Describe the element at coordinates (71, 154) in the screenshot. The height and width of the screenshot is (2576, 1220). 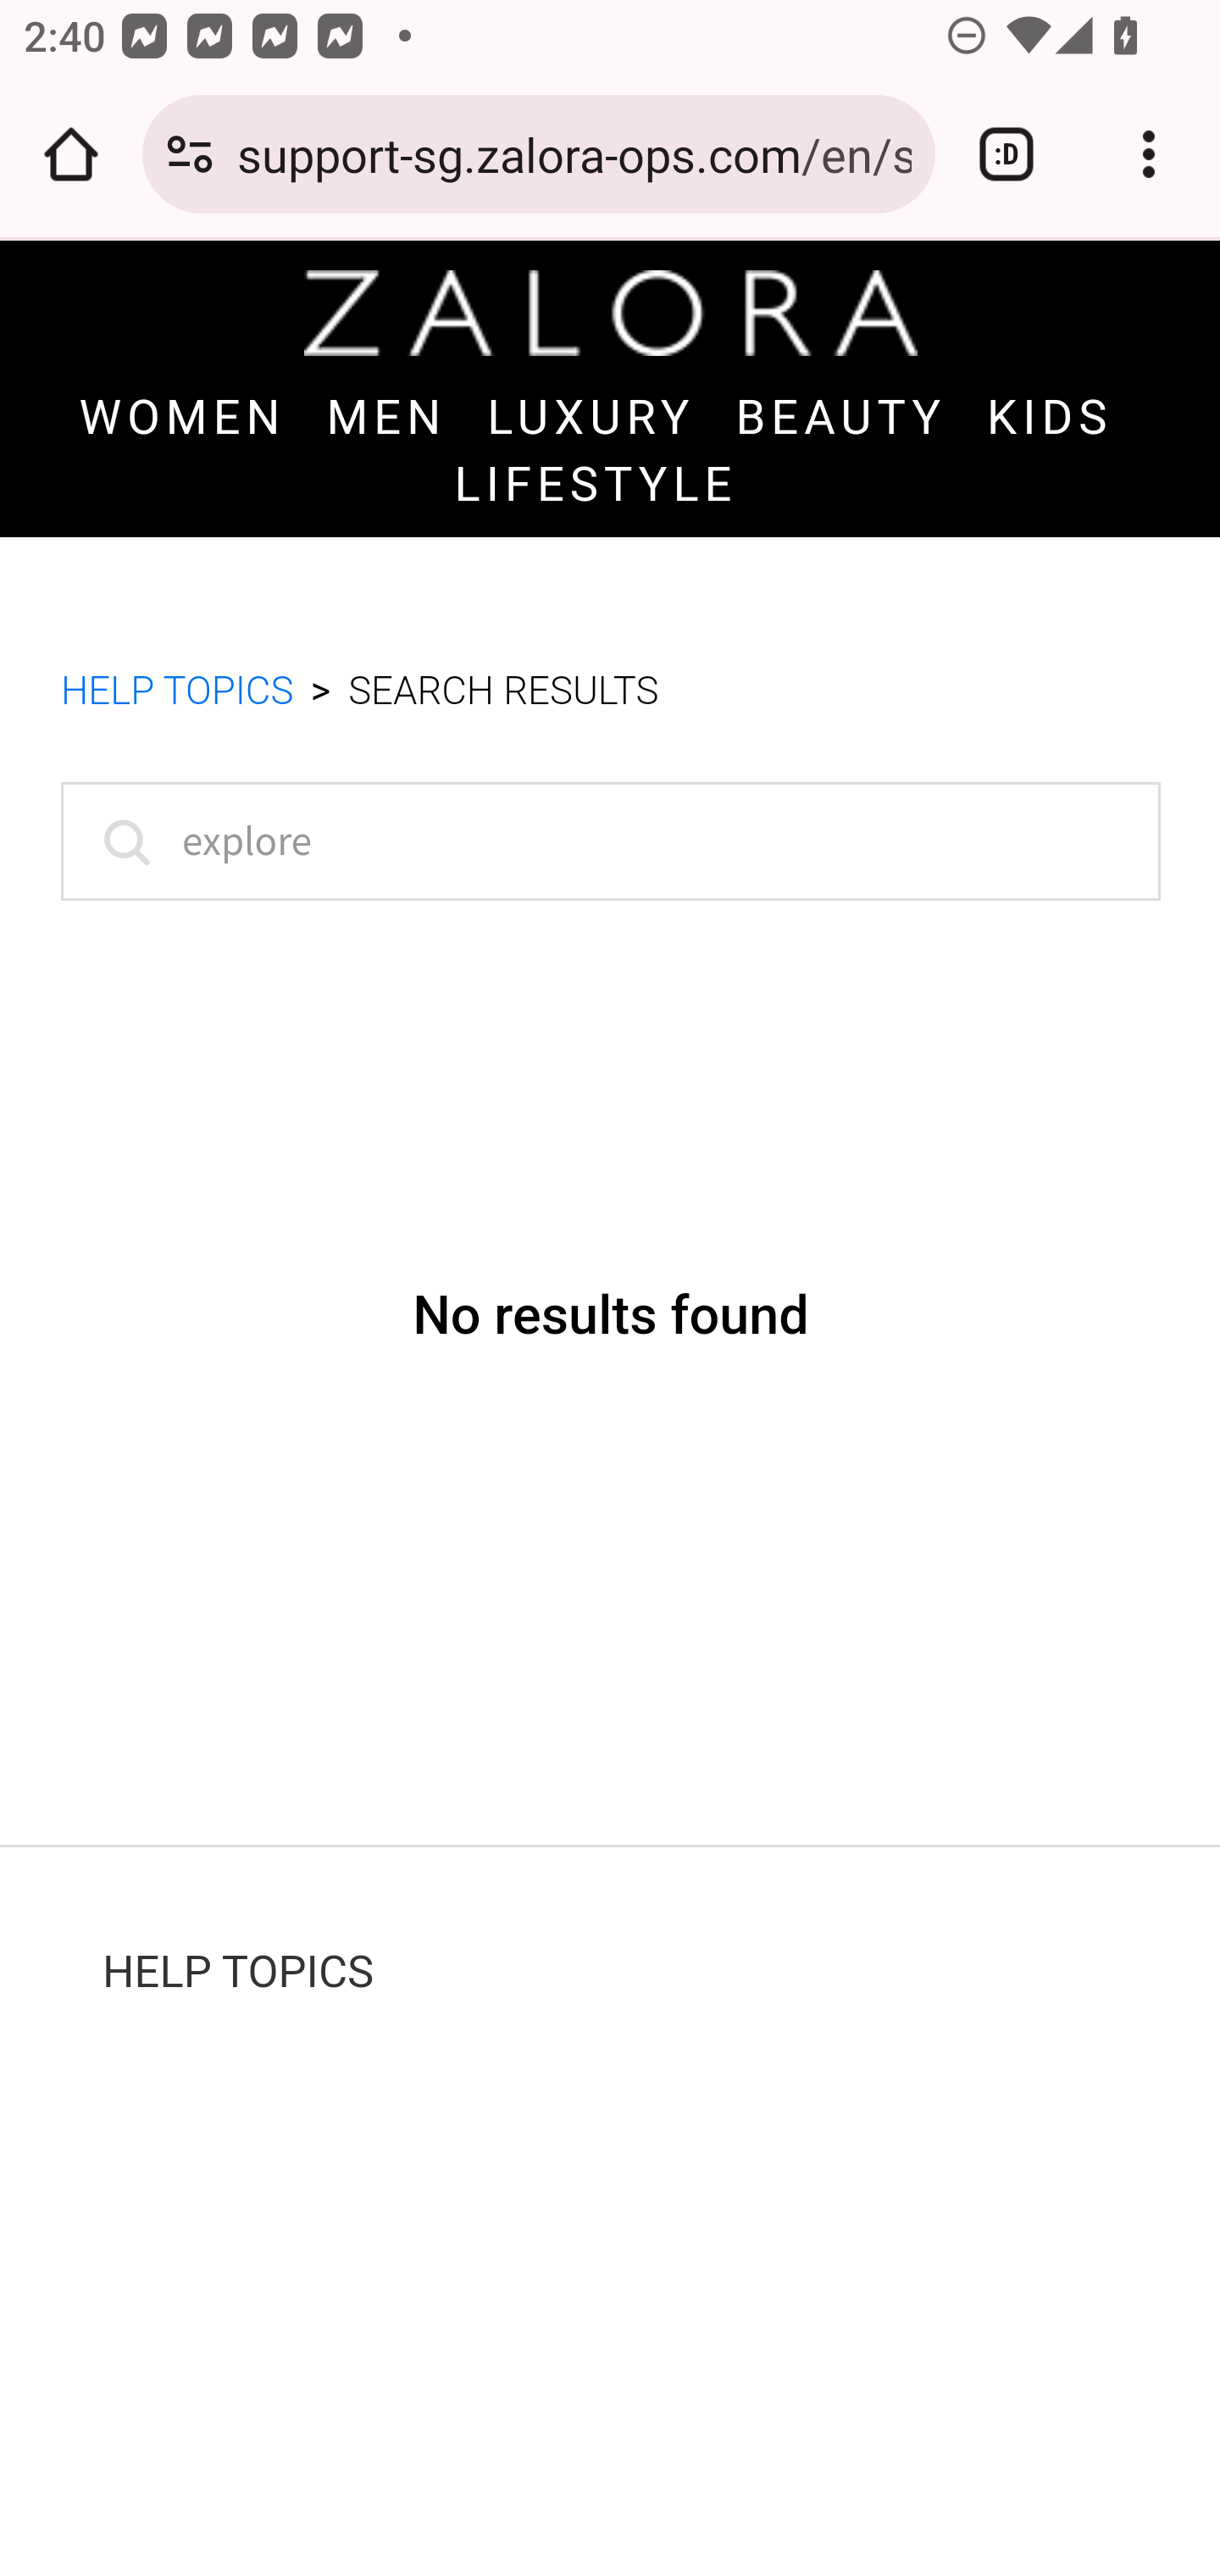
I see `Open the home page` at that location.